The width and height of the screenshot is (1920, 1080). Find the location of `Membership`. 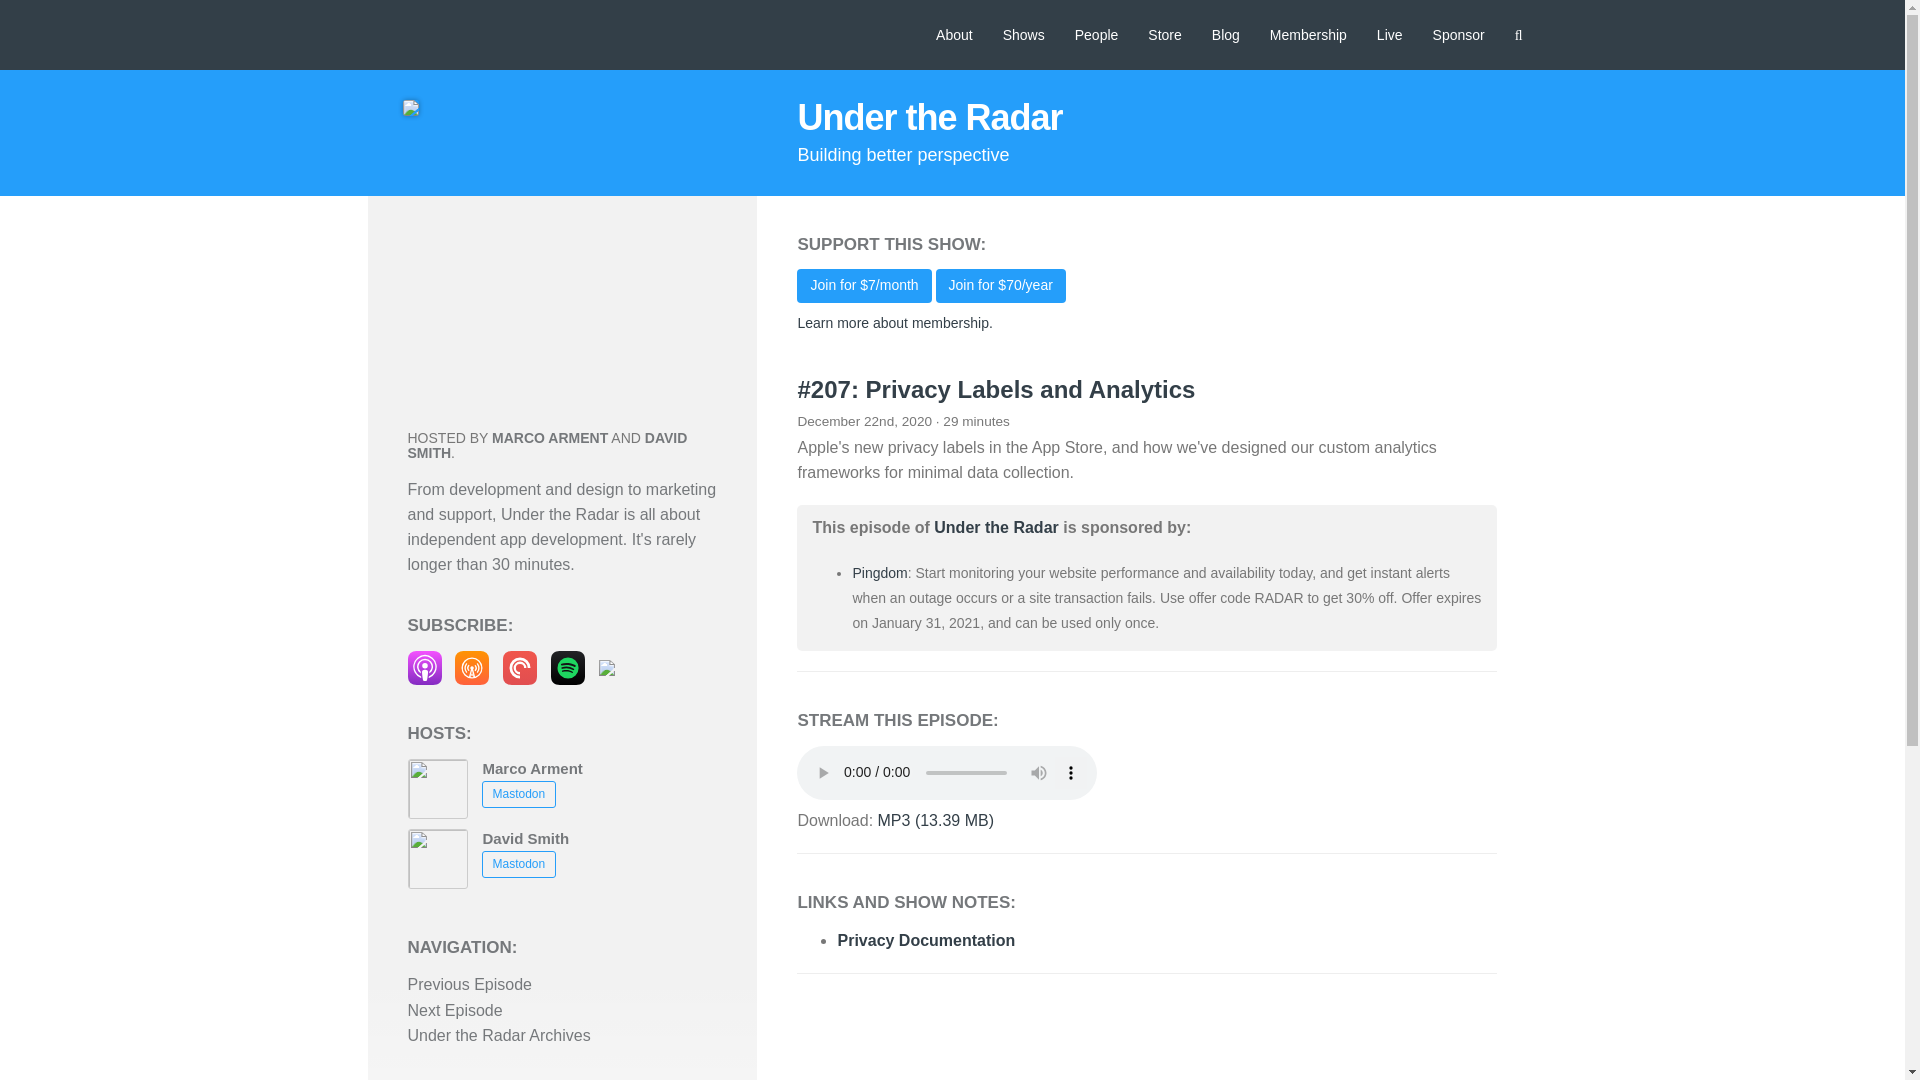

Membership is located at coordinates (1308, 35).